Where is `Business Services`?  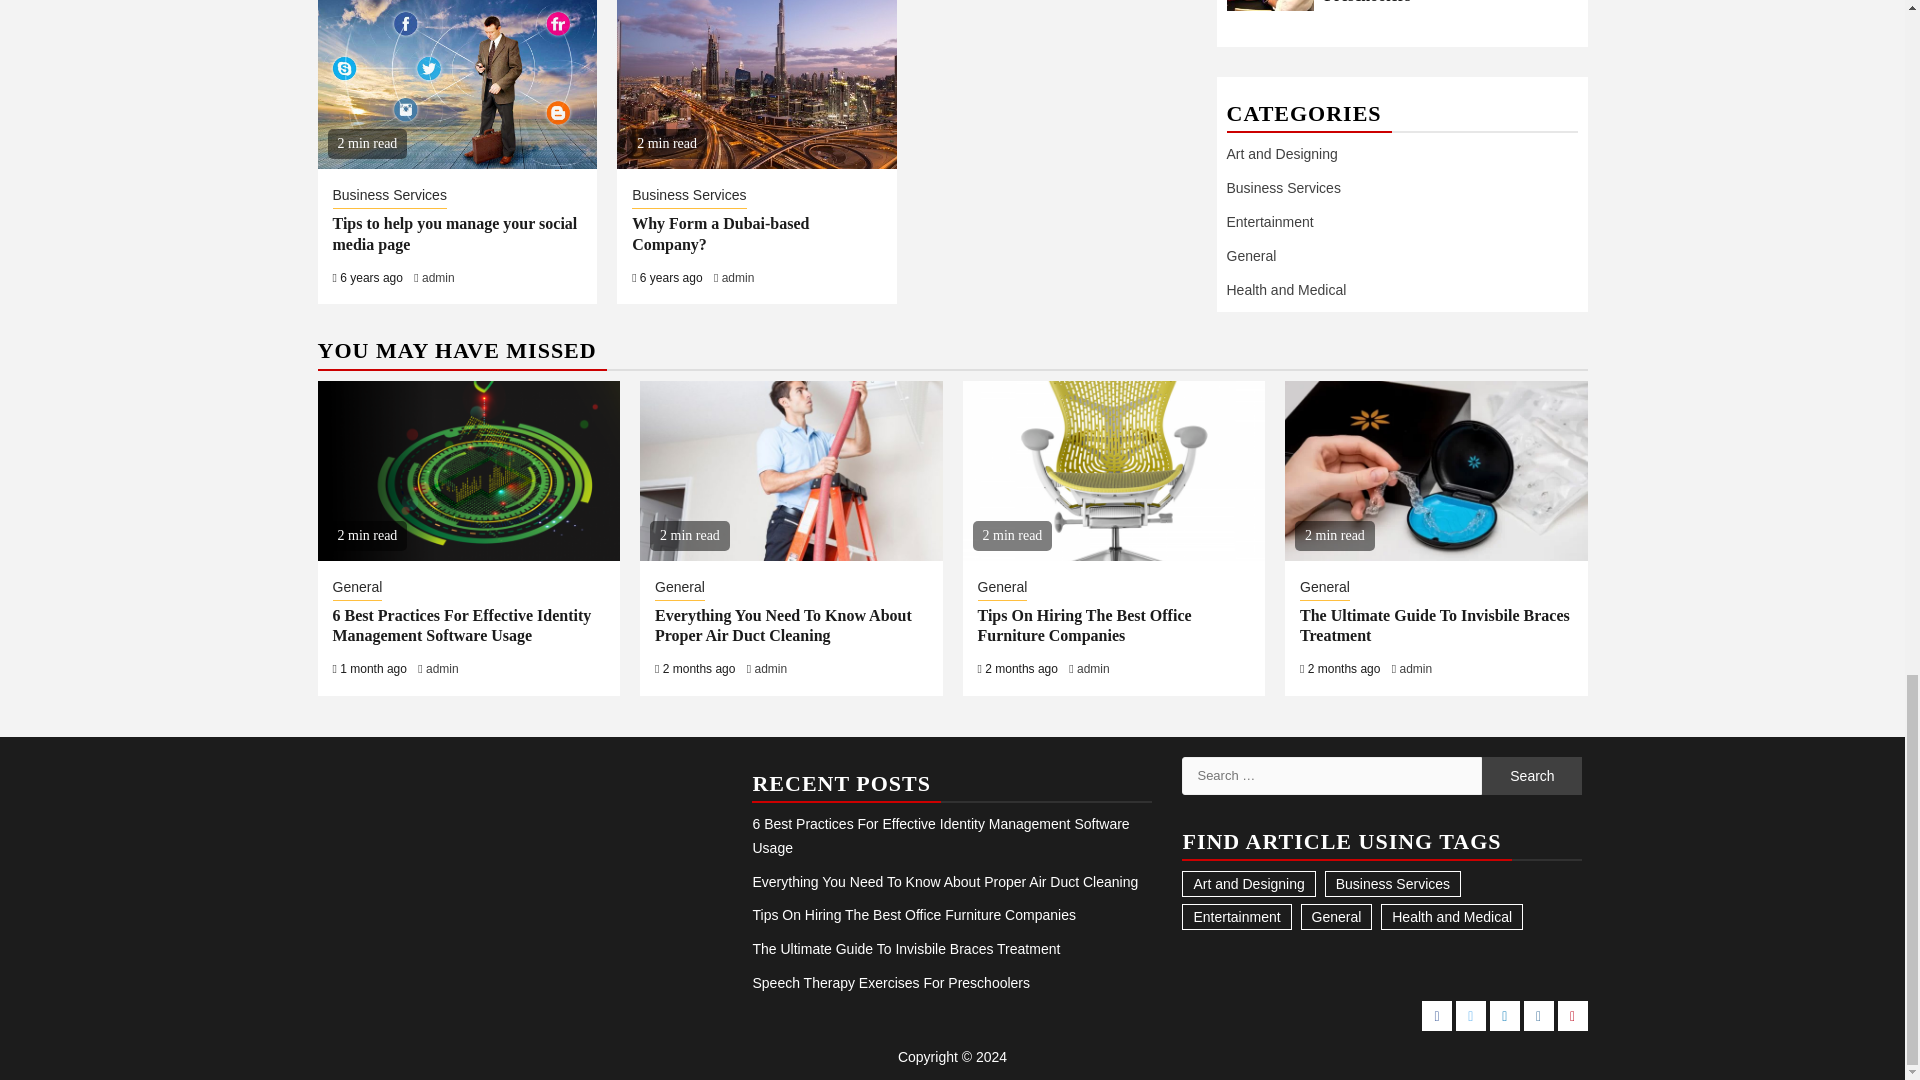 Business Services is located at coordinates (688, 196).